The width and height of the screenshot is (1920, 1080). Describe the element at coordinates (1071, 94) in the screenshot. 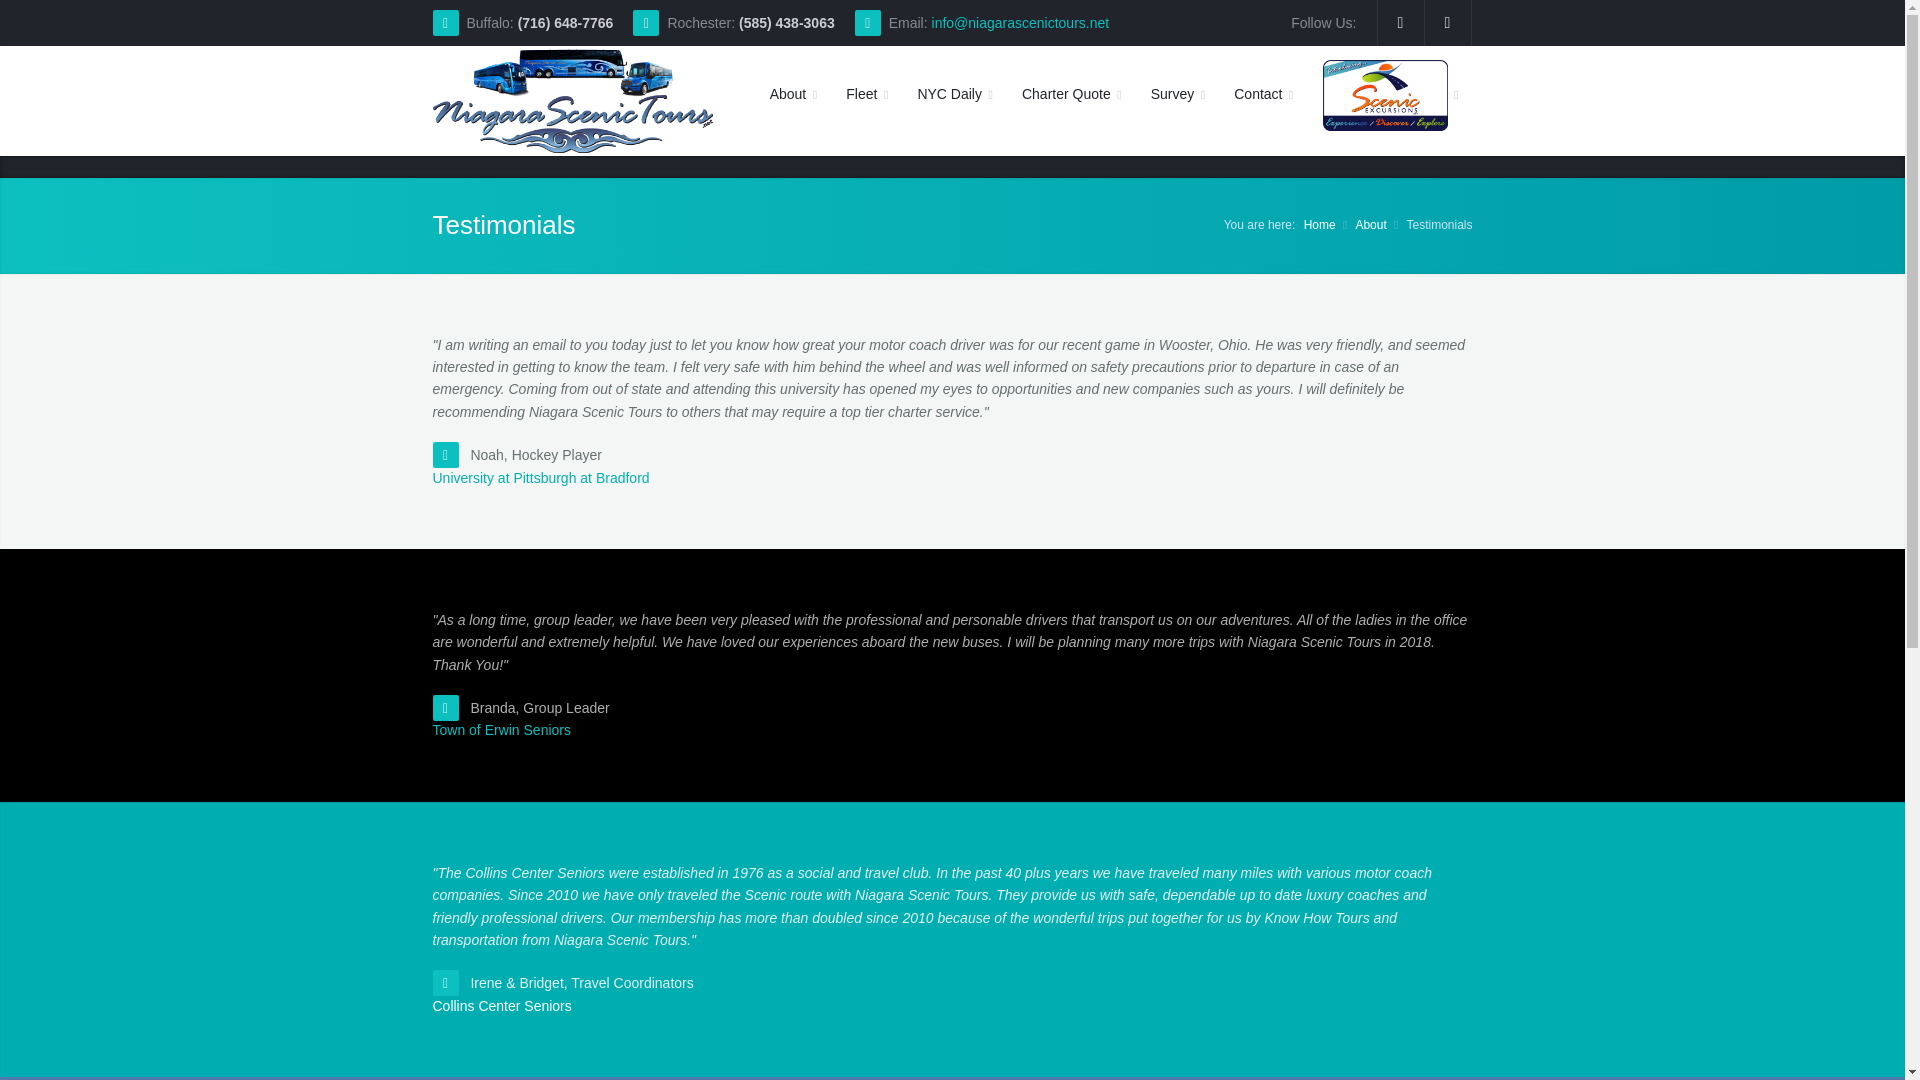

I see `Charter Quote` at that location.